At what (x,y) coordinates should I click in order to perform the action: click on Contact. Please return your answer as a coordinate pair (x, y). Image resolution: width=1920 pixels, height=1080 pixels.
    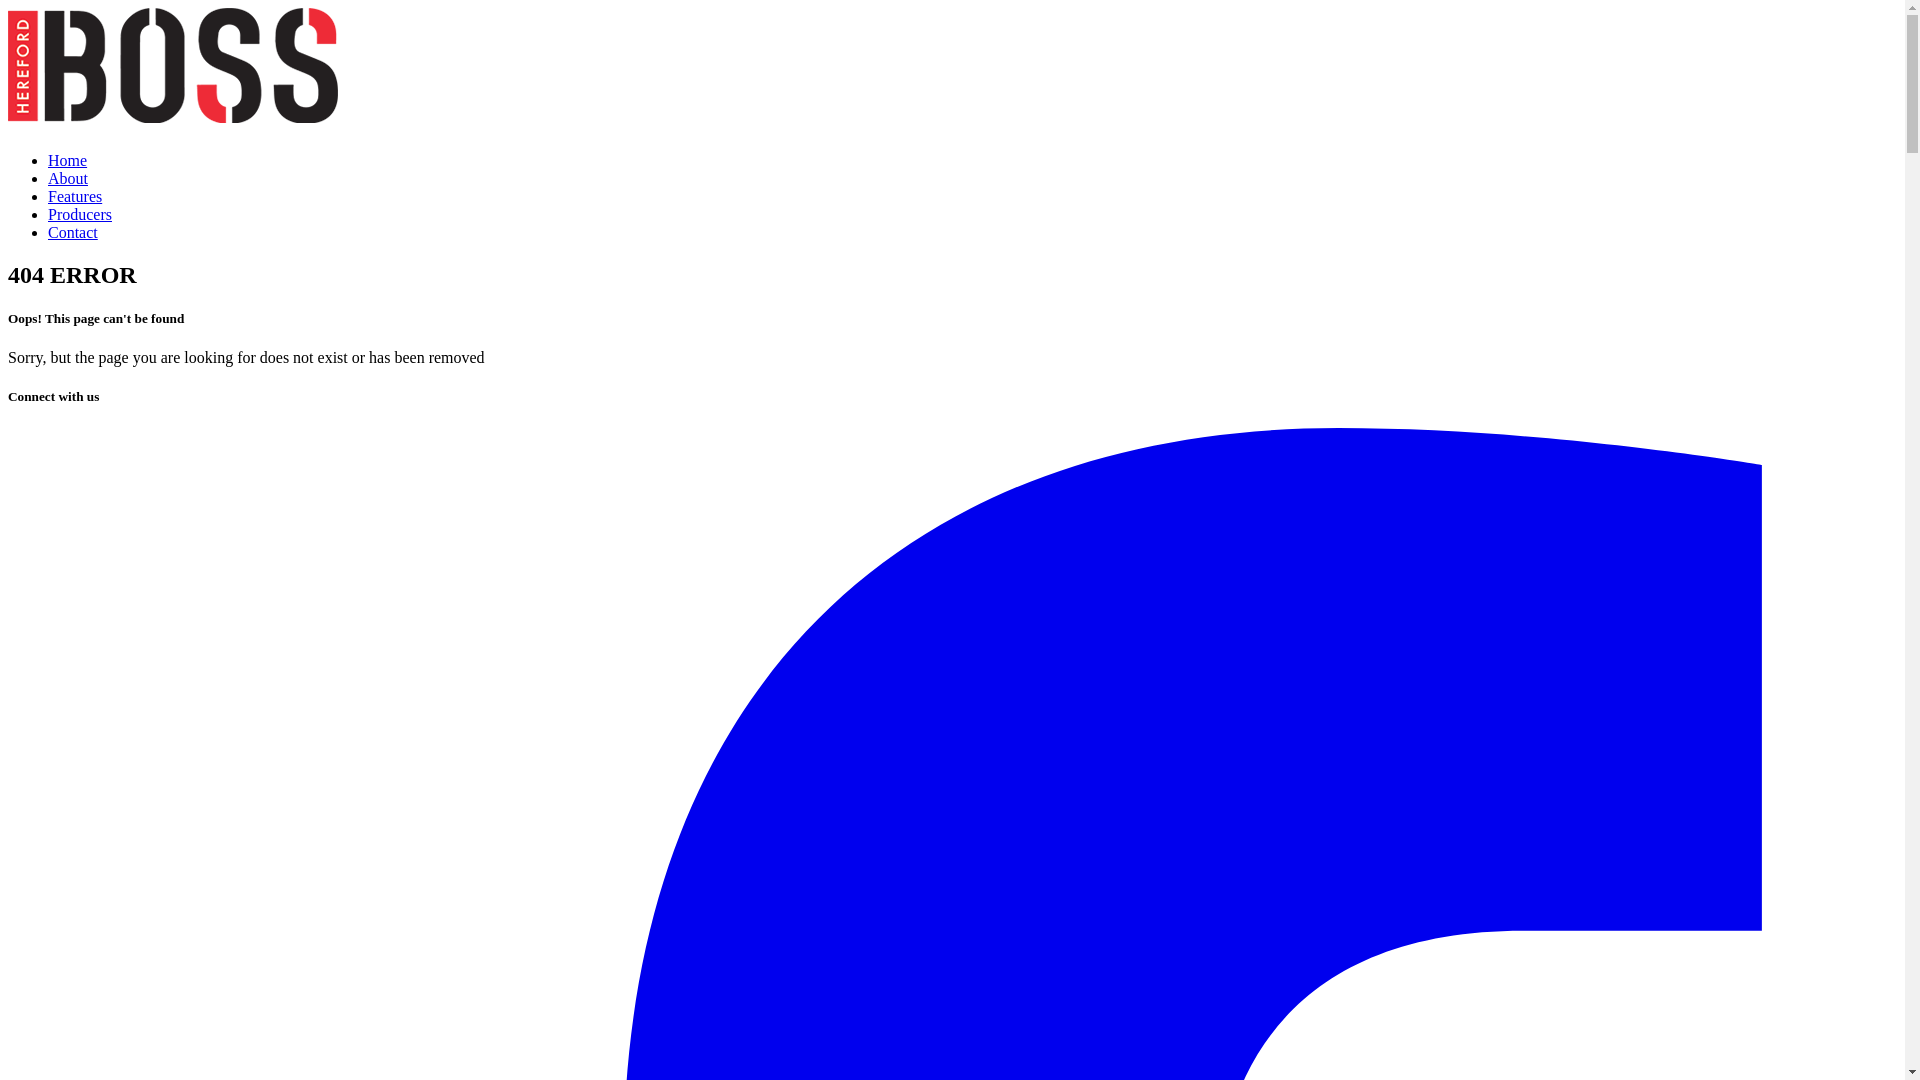
    Looking at the image, I should click on (73, 232).